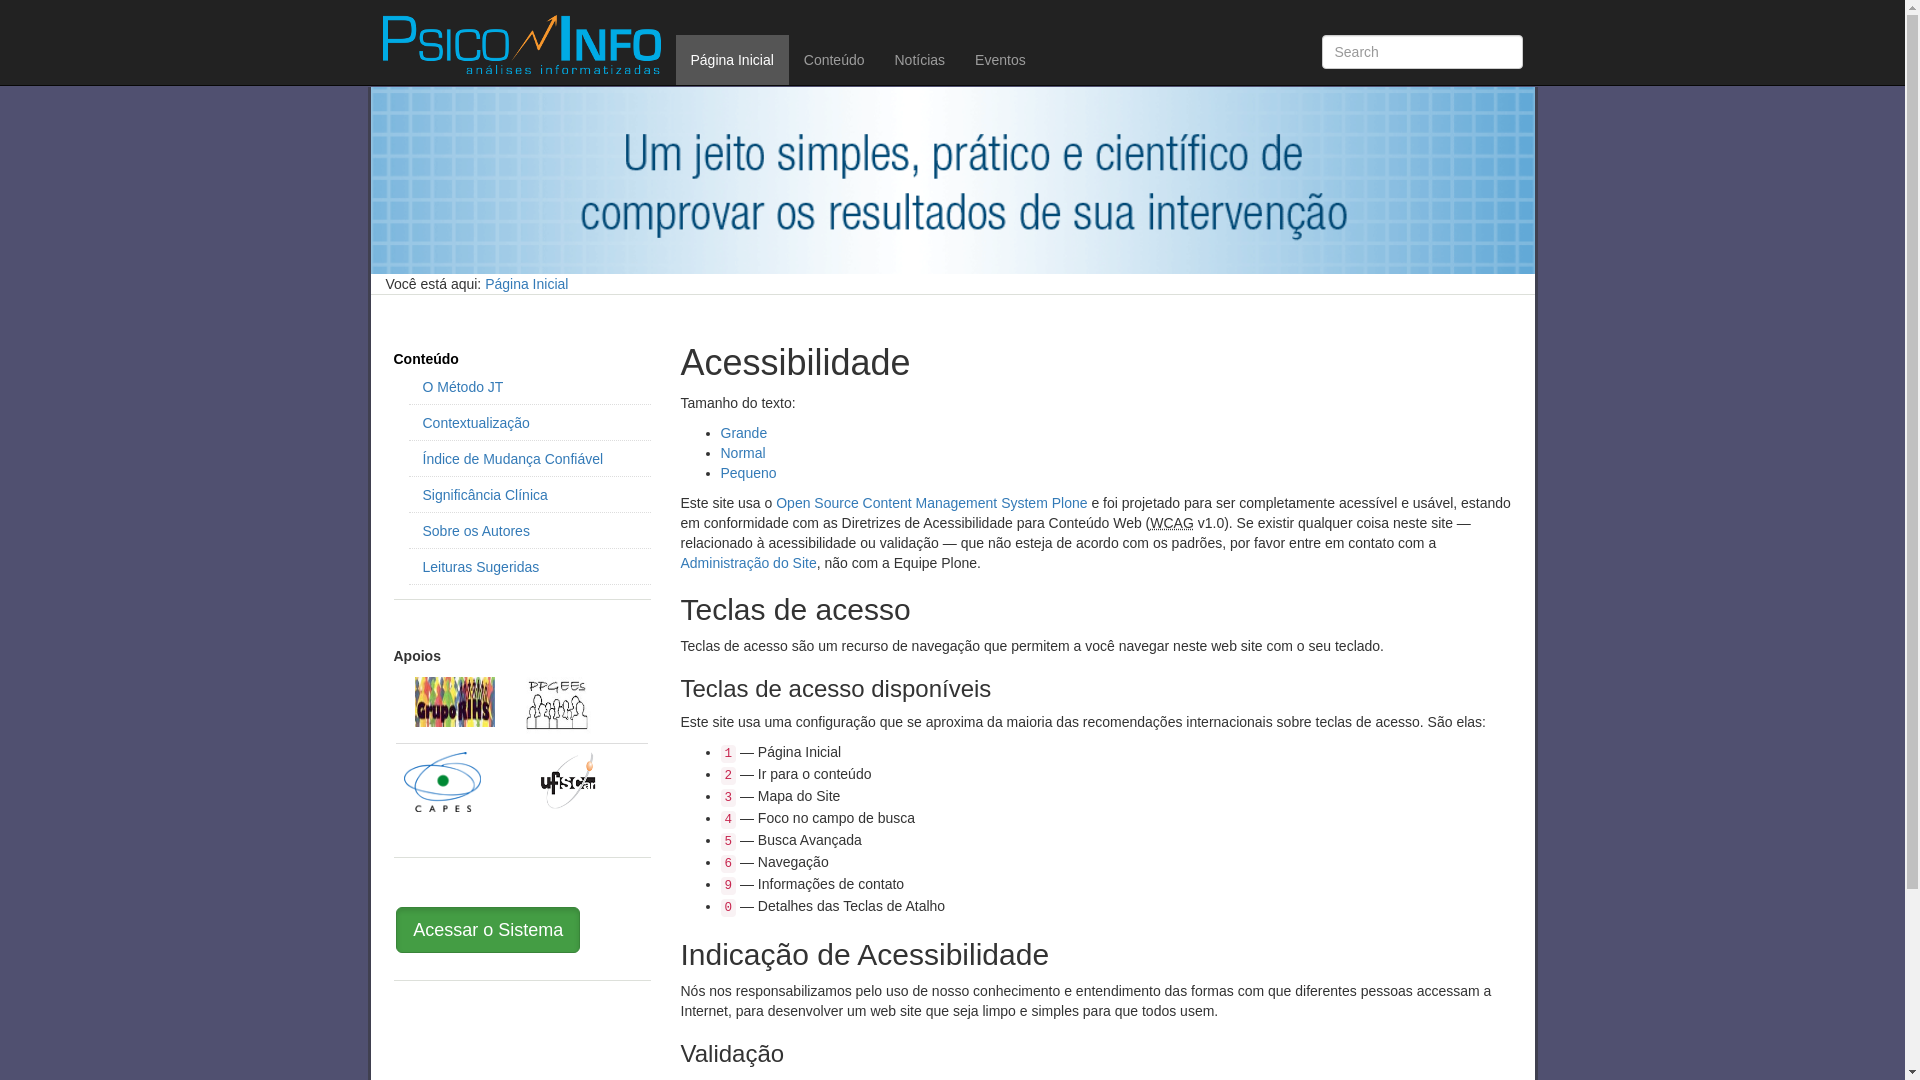 This screenshot has width=1920, height=1080. What do you see at coordinates (932, 503) in the screenshot?
I see `Open Source Content Management System Plone` at bounding box center [932, 503].